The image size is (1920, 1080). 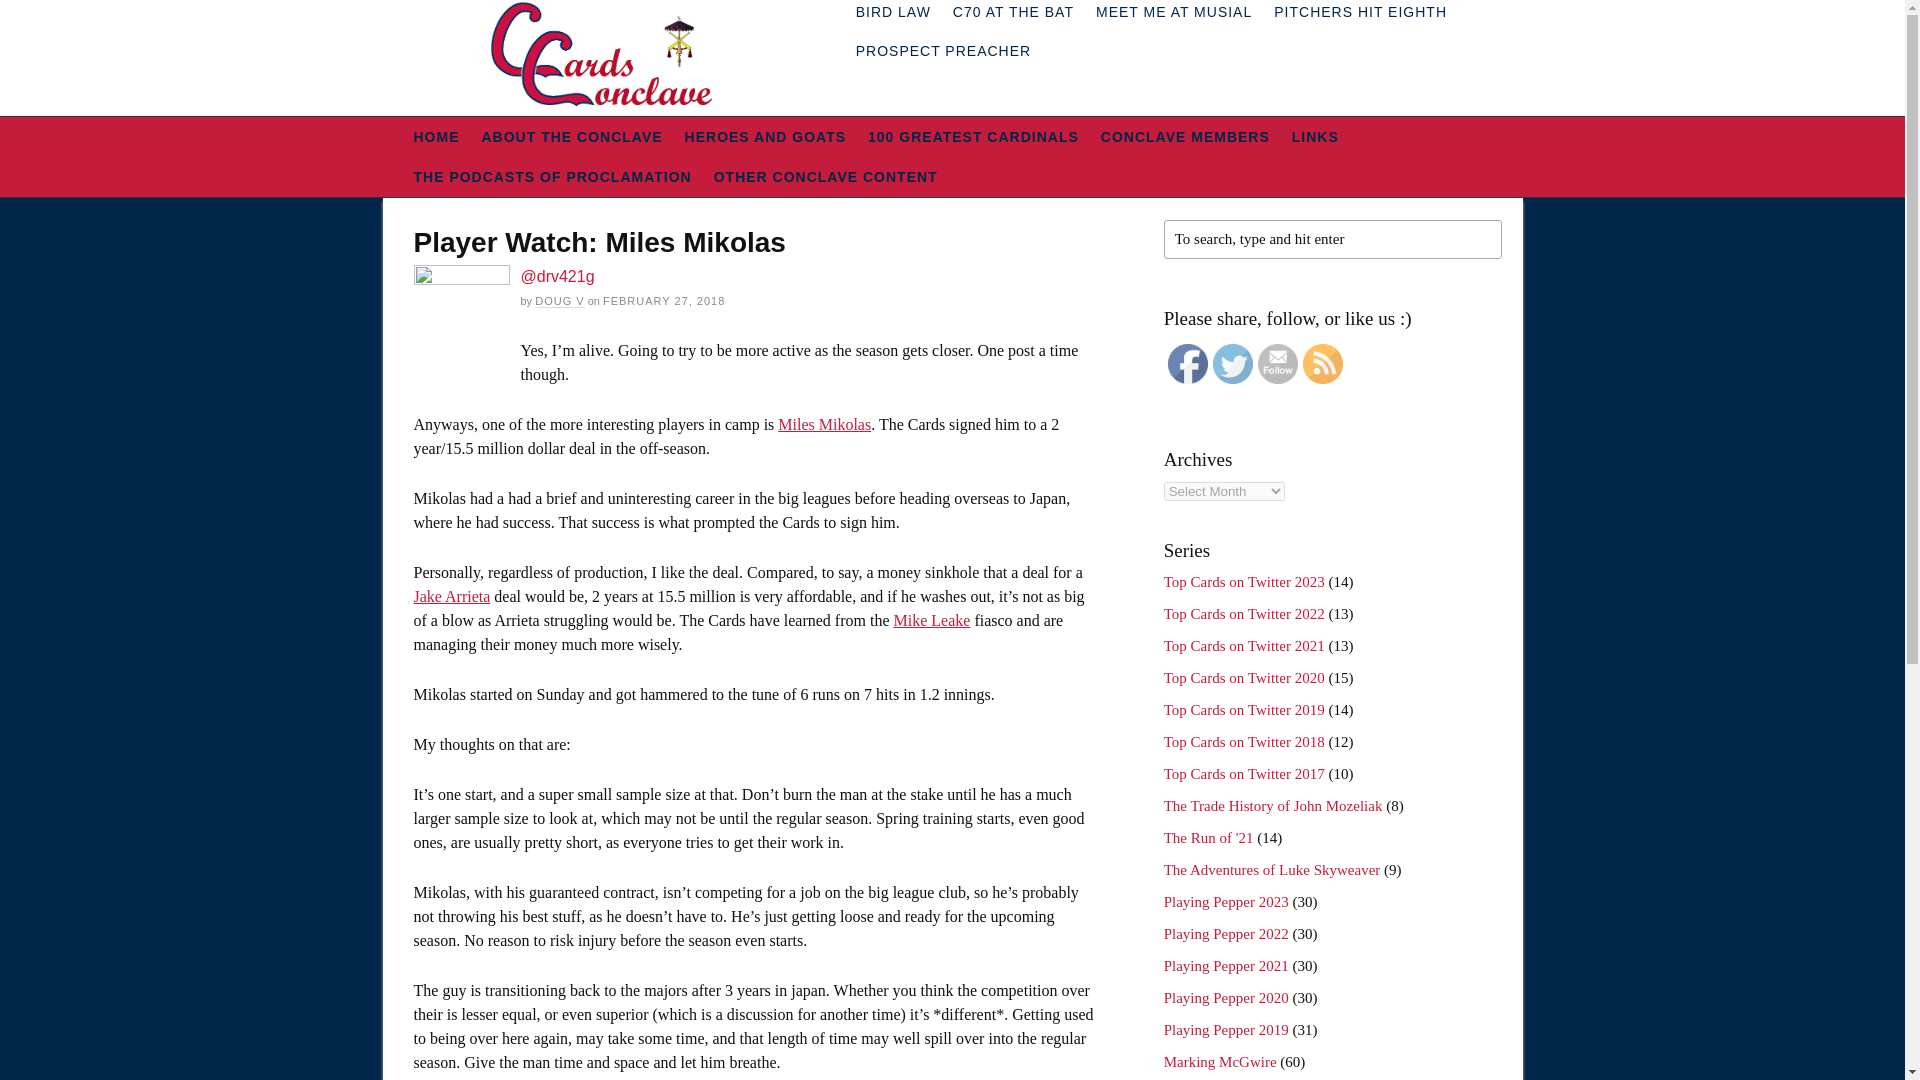 I want to click on Jake Arrieta, so click(x=452, y=596).